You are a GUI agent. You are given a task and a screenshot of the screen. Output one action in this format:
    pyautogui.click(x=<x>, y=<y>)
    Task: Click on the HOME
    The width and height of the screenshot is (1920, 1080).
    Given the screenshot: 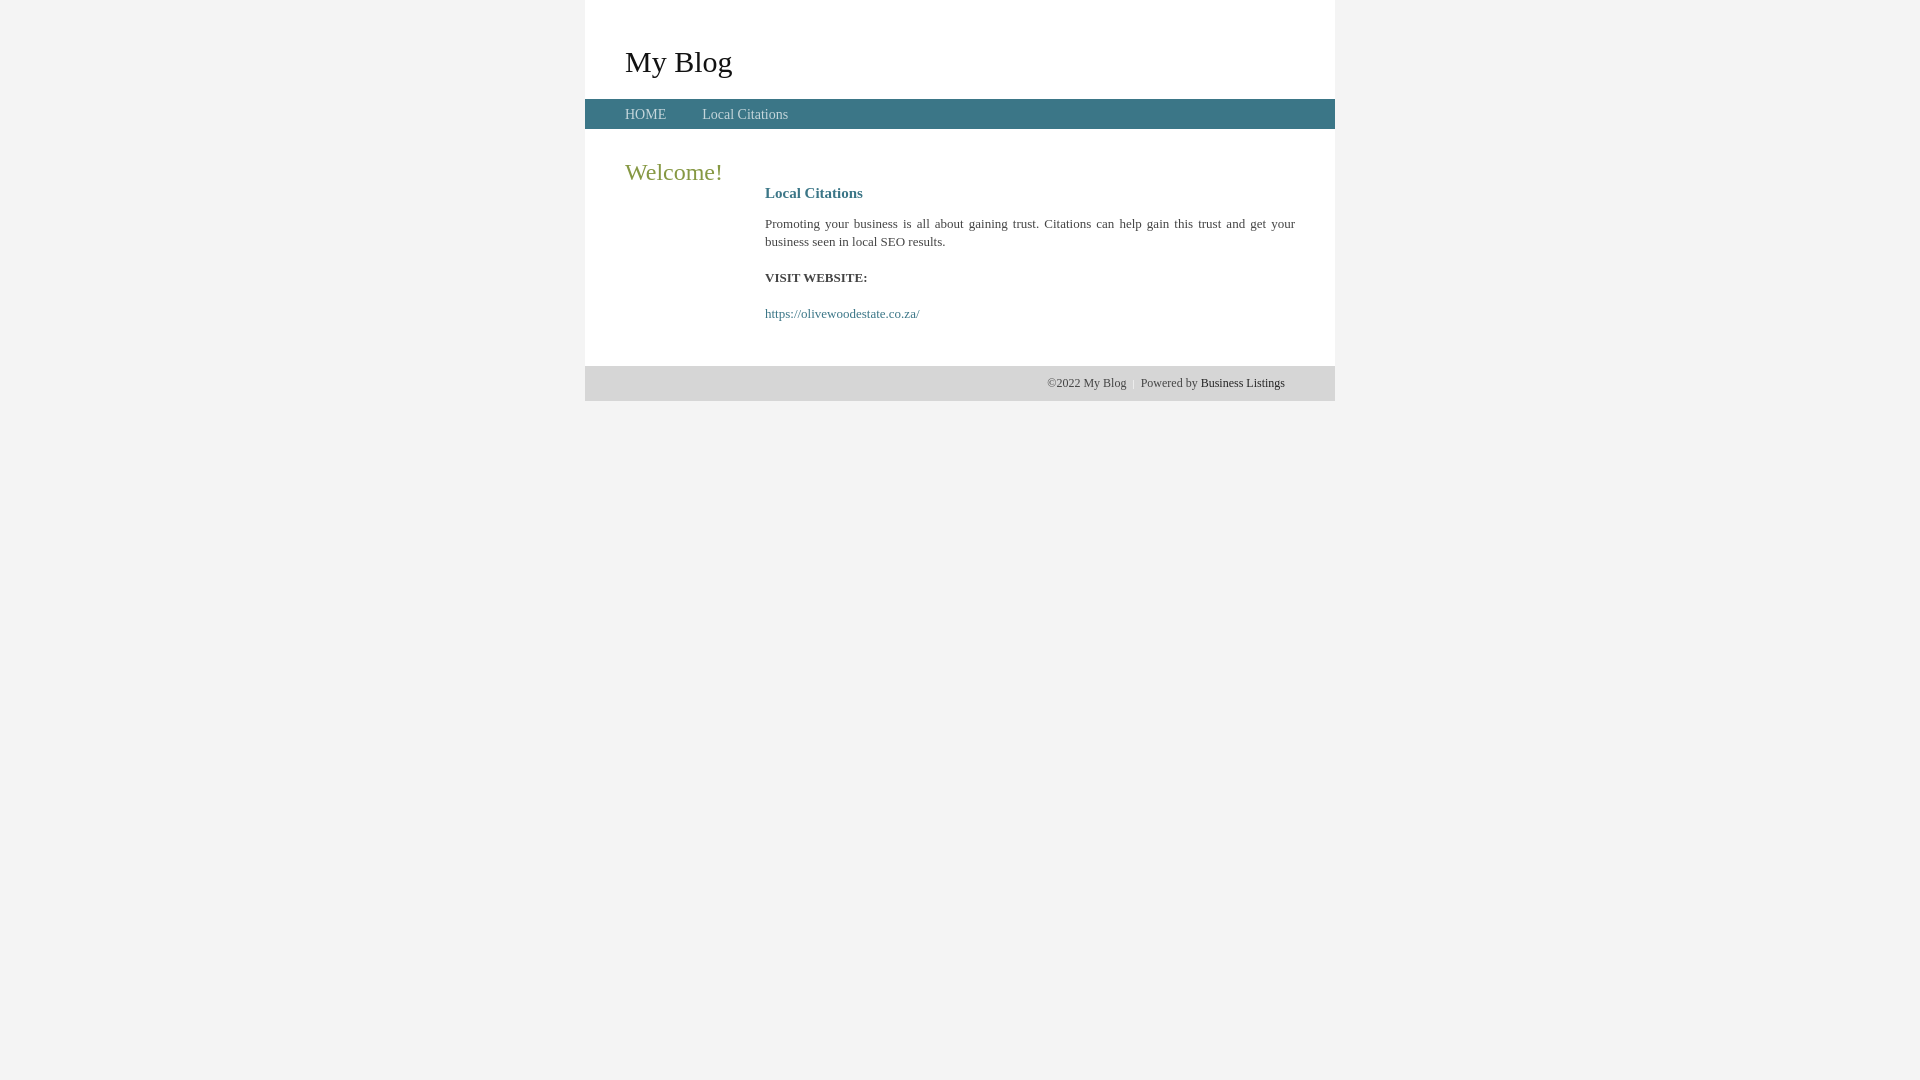 What is the action you would take?
    pyautogui.click(x=646, y=114)
    